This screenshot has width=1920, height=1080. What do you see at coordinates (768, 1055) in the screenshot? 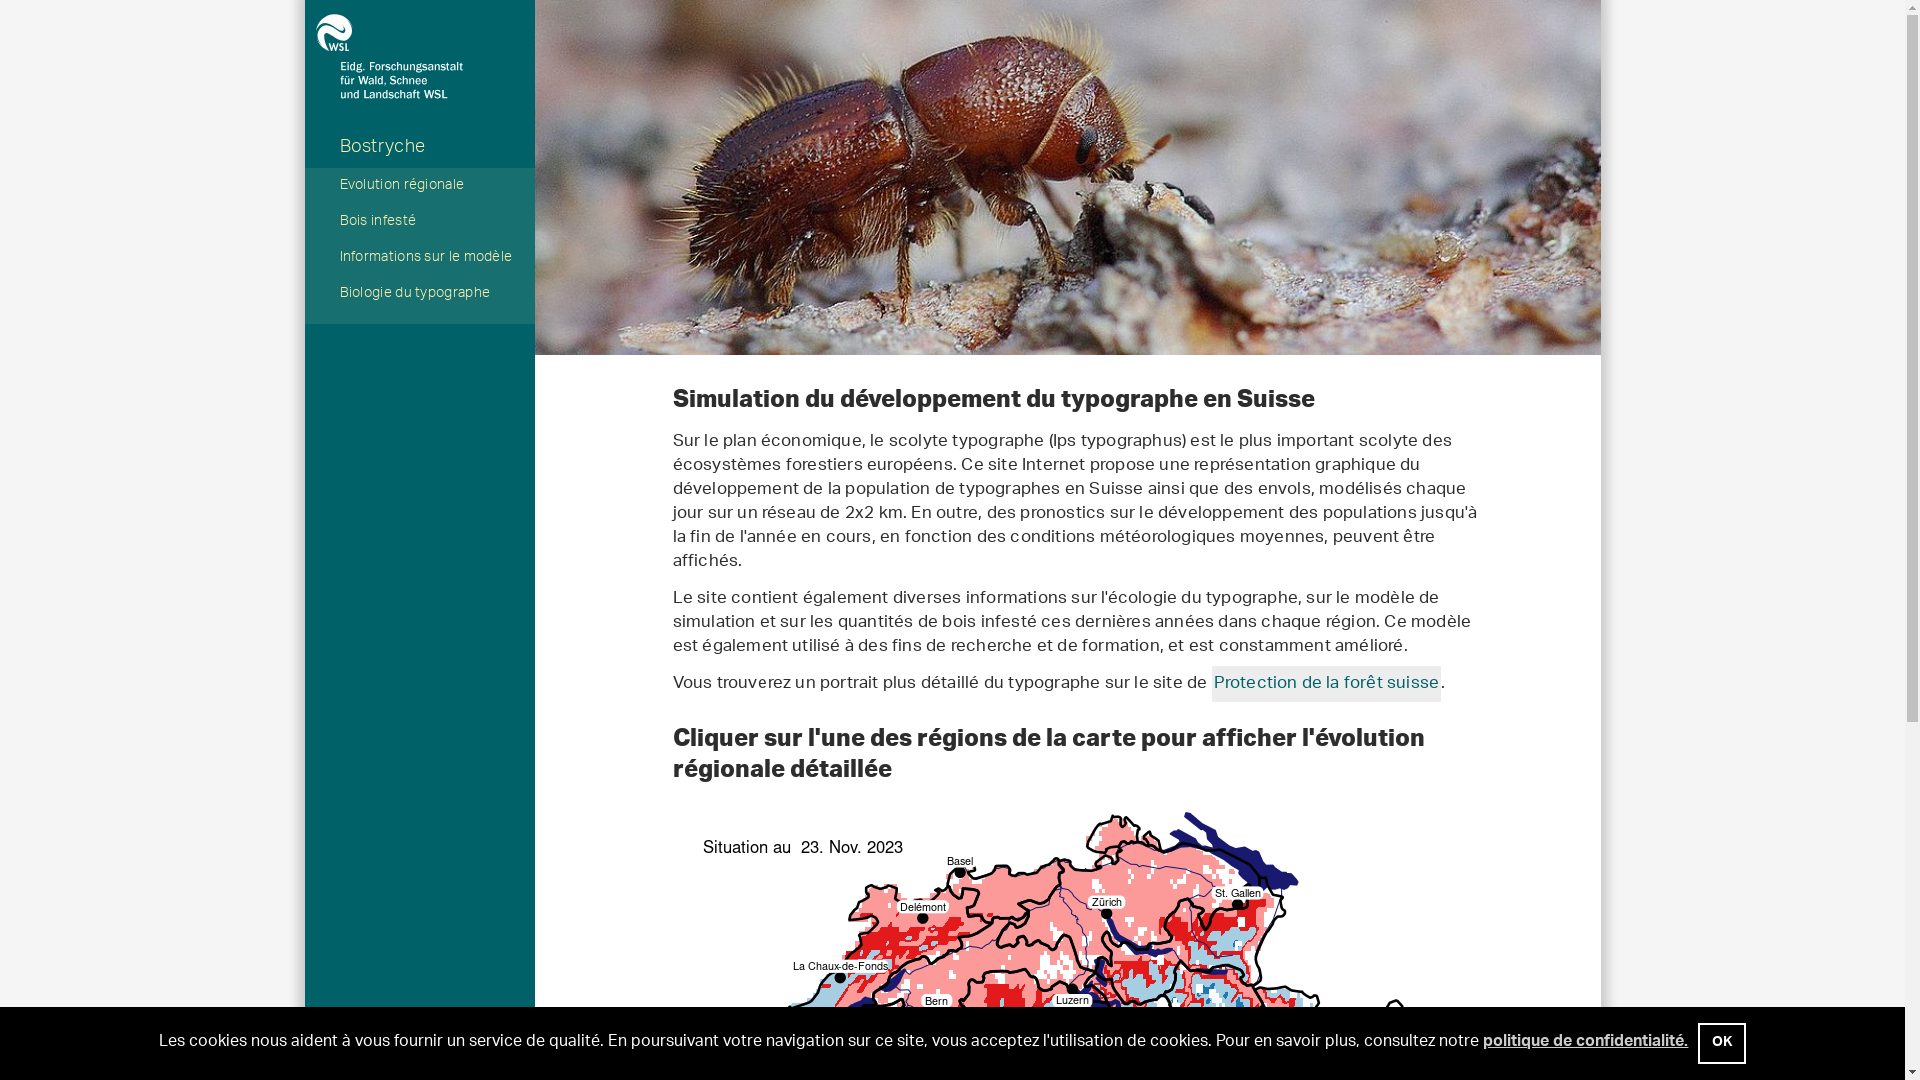
I see `twitter` at bounding box center [768, 1055].